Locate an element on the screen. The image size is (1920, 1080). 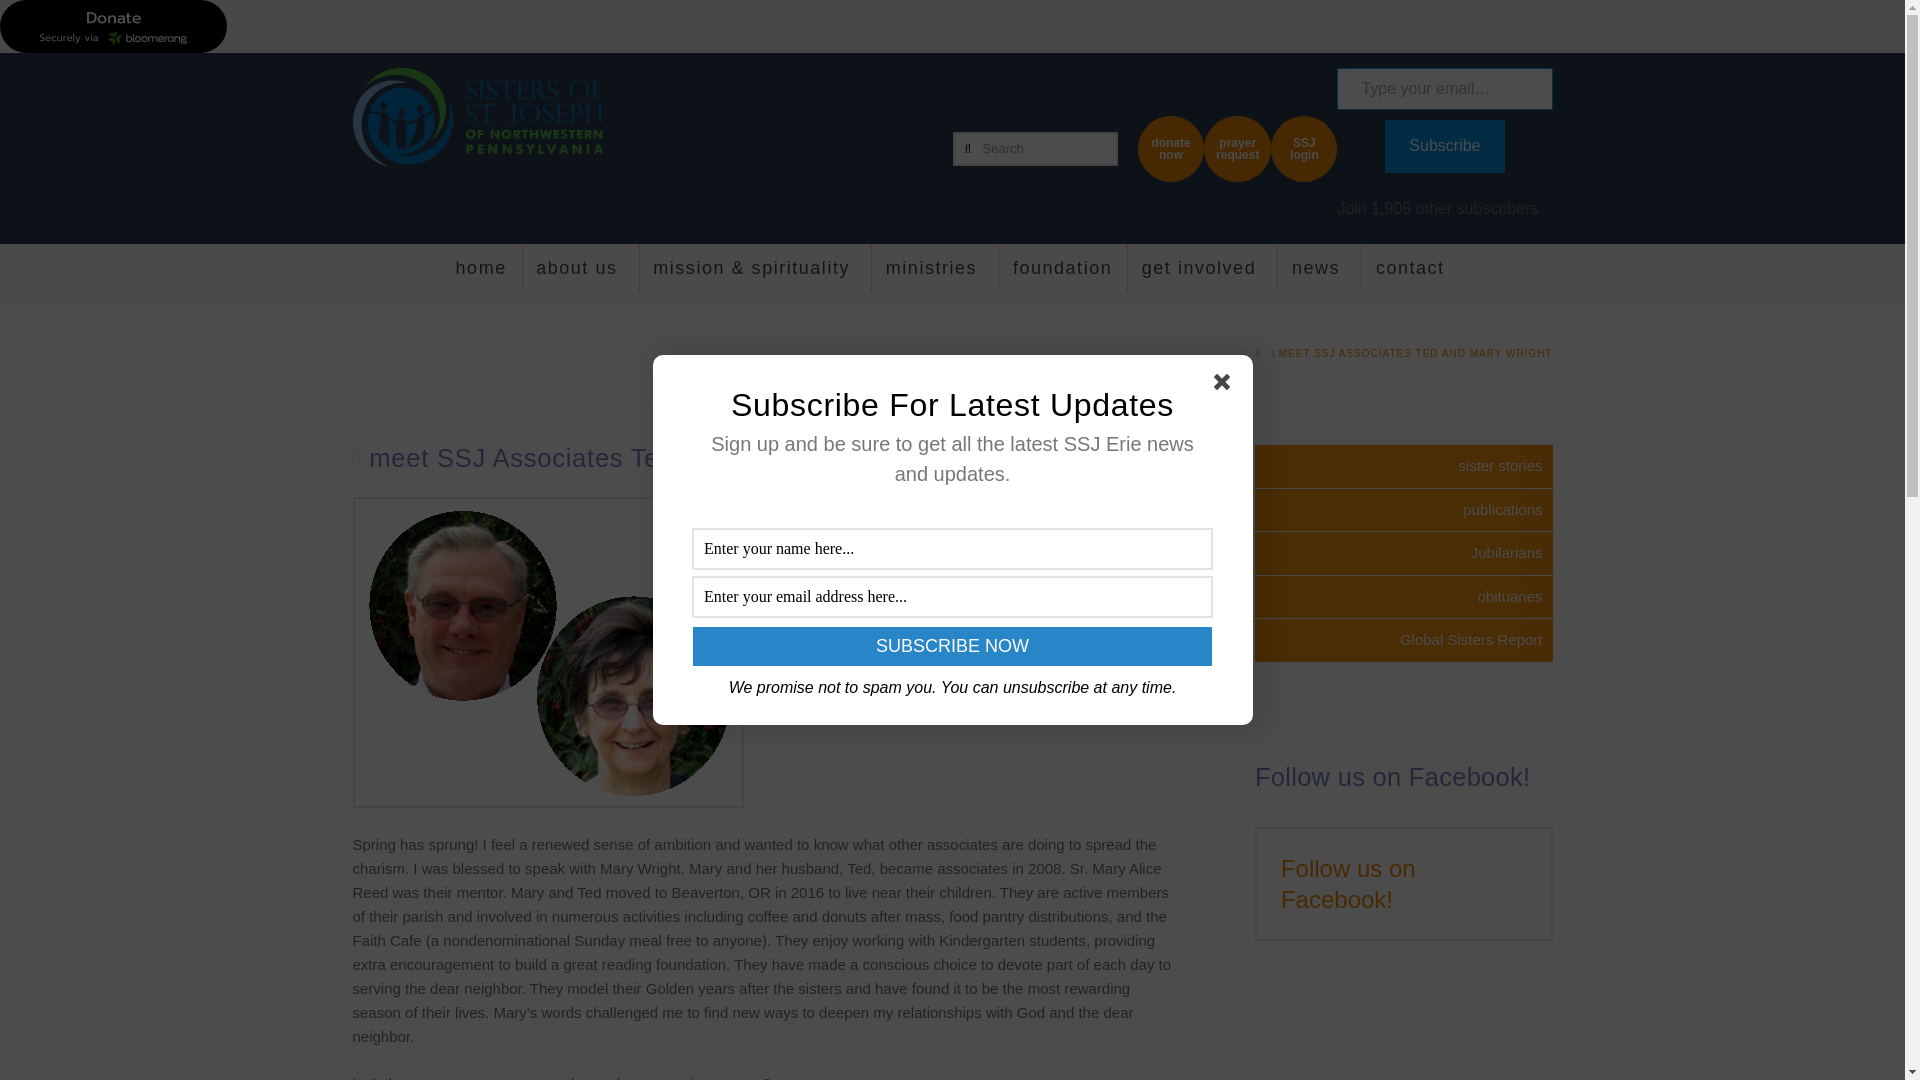
foundation is located at coordinates (1062, 274).